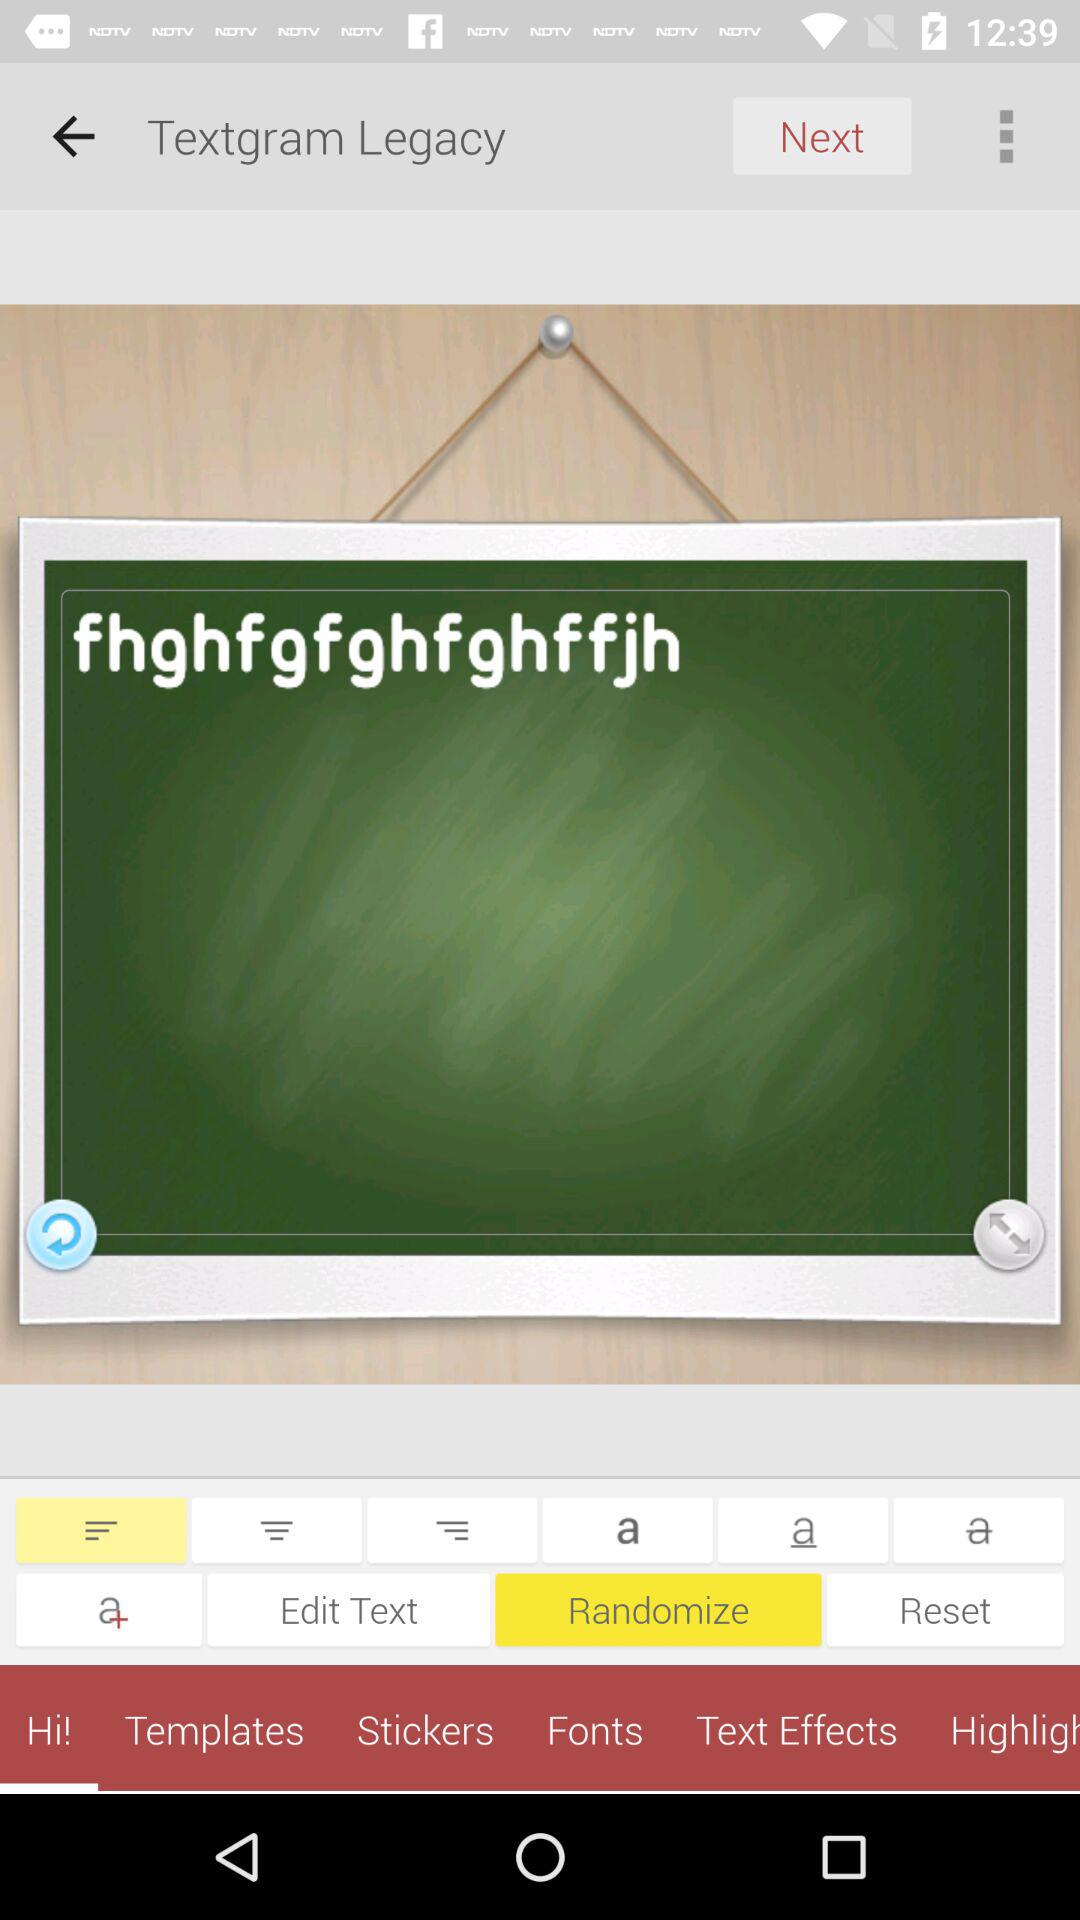  Describe the element at coordinates (101, 1530) in the screenshot. I see `left align the text` at that location.